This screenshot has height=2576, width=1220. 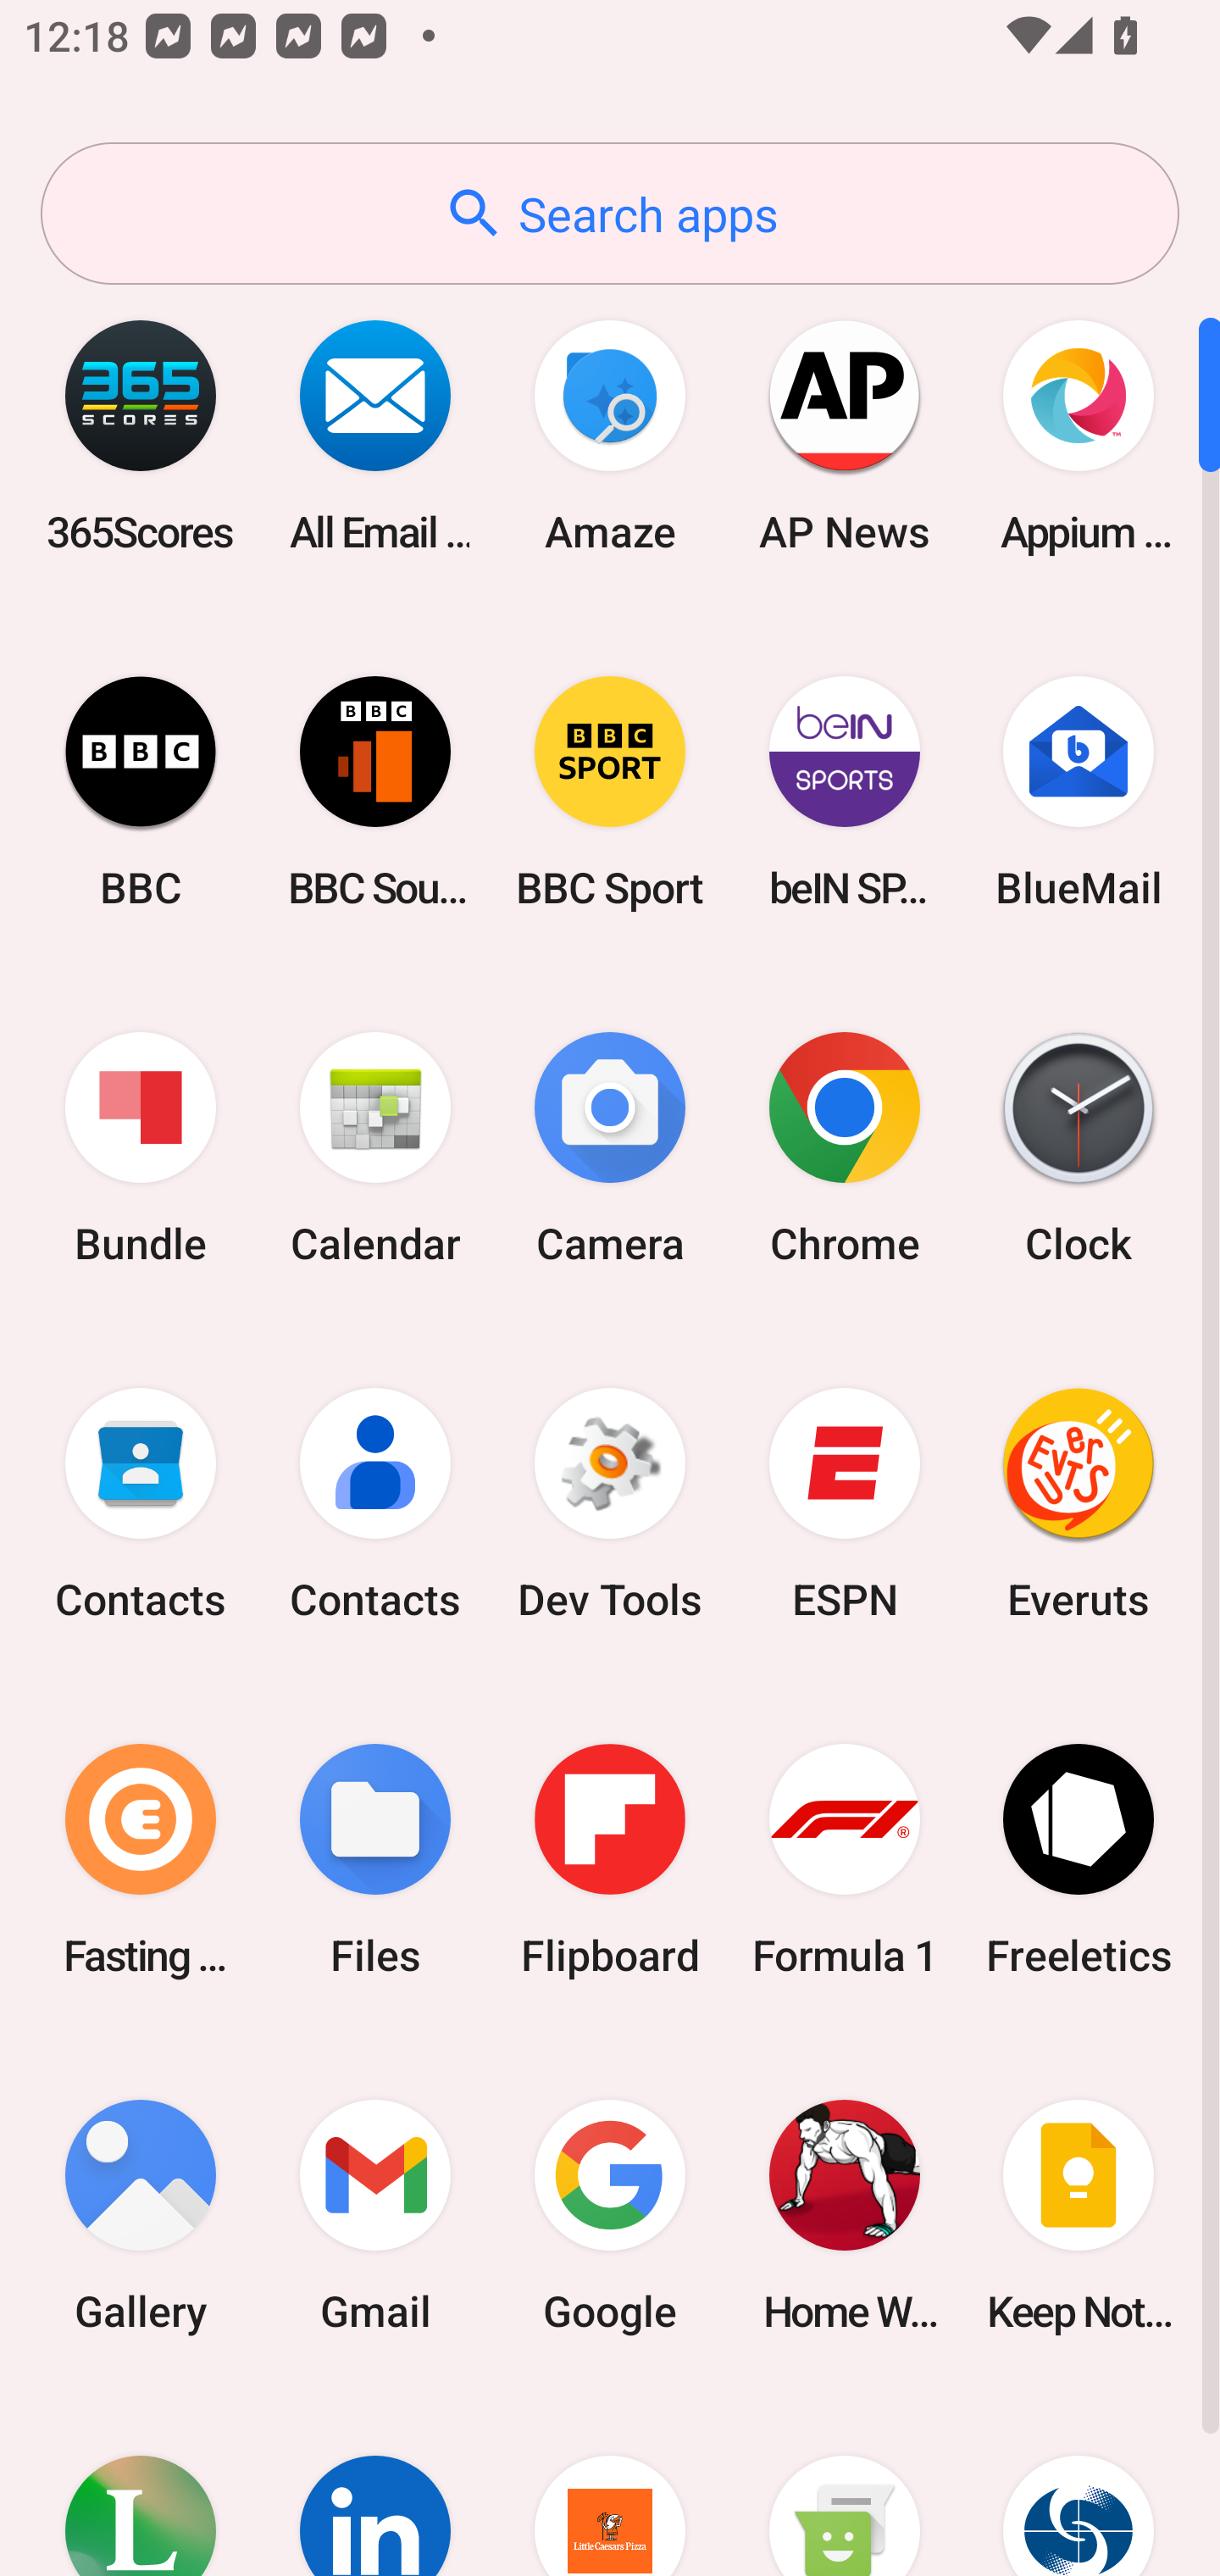 I want to click on Calendar, so click(x=375, y=1149).